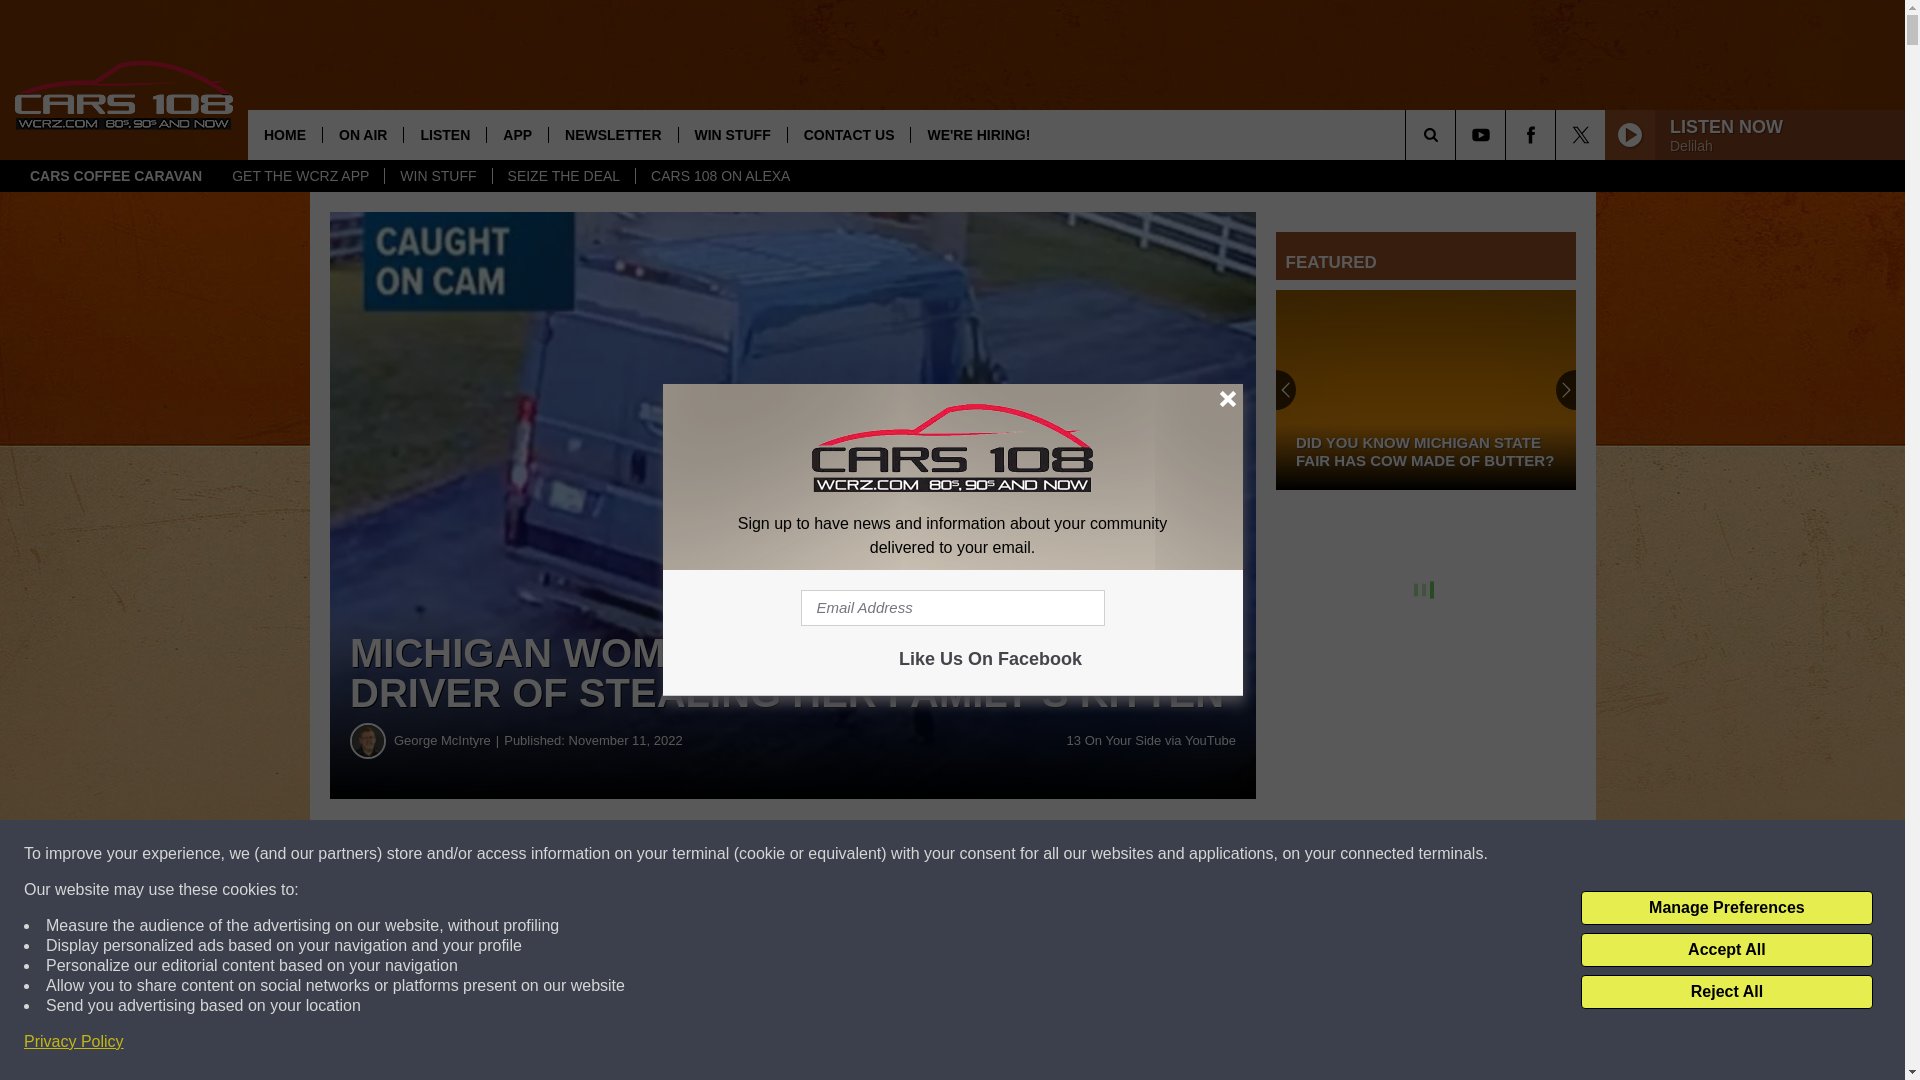 This screenshot has width=1920, height=1080. I want to click on GET THE WCRZ APP, so click(300, 176).